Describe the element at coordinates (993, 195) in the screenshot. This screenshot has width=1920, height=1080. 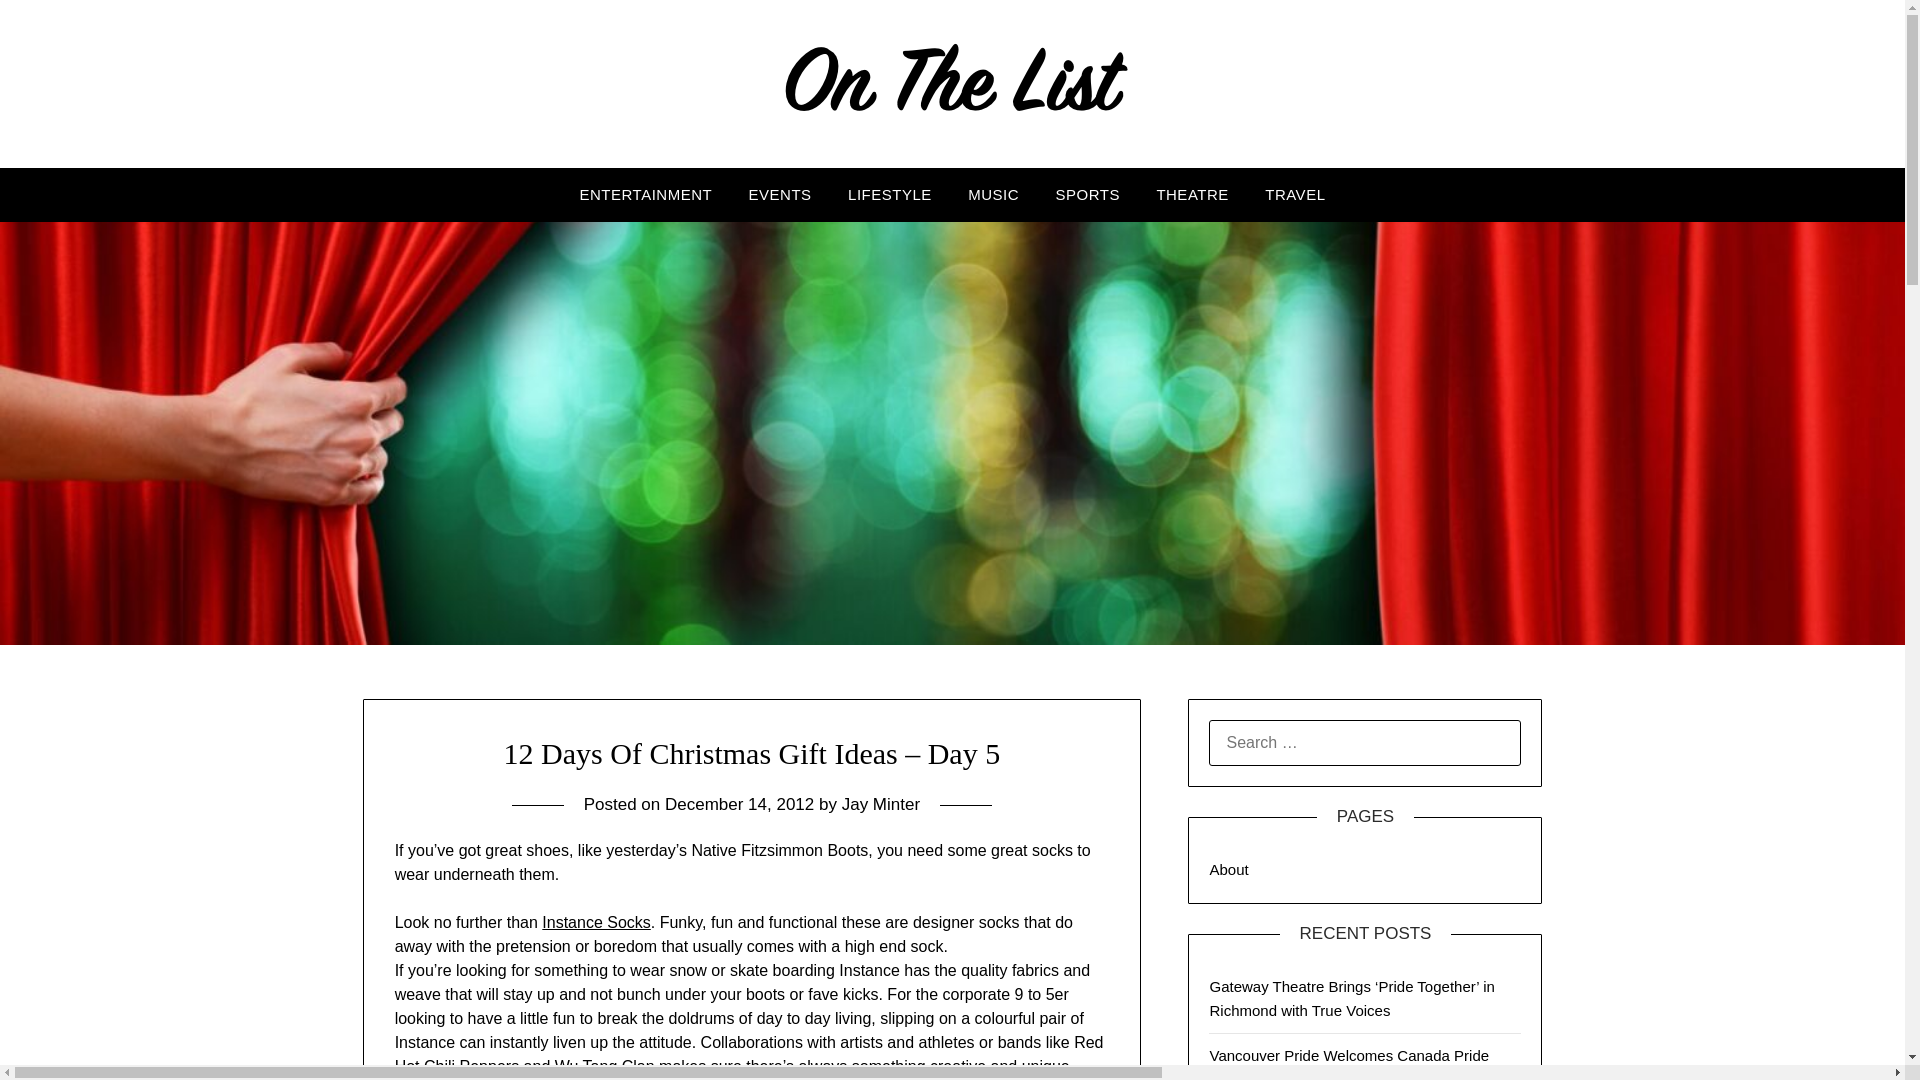
I see `MUSIC` at that location.